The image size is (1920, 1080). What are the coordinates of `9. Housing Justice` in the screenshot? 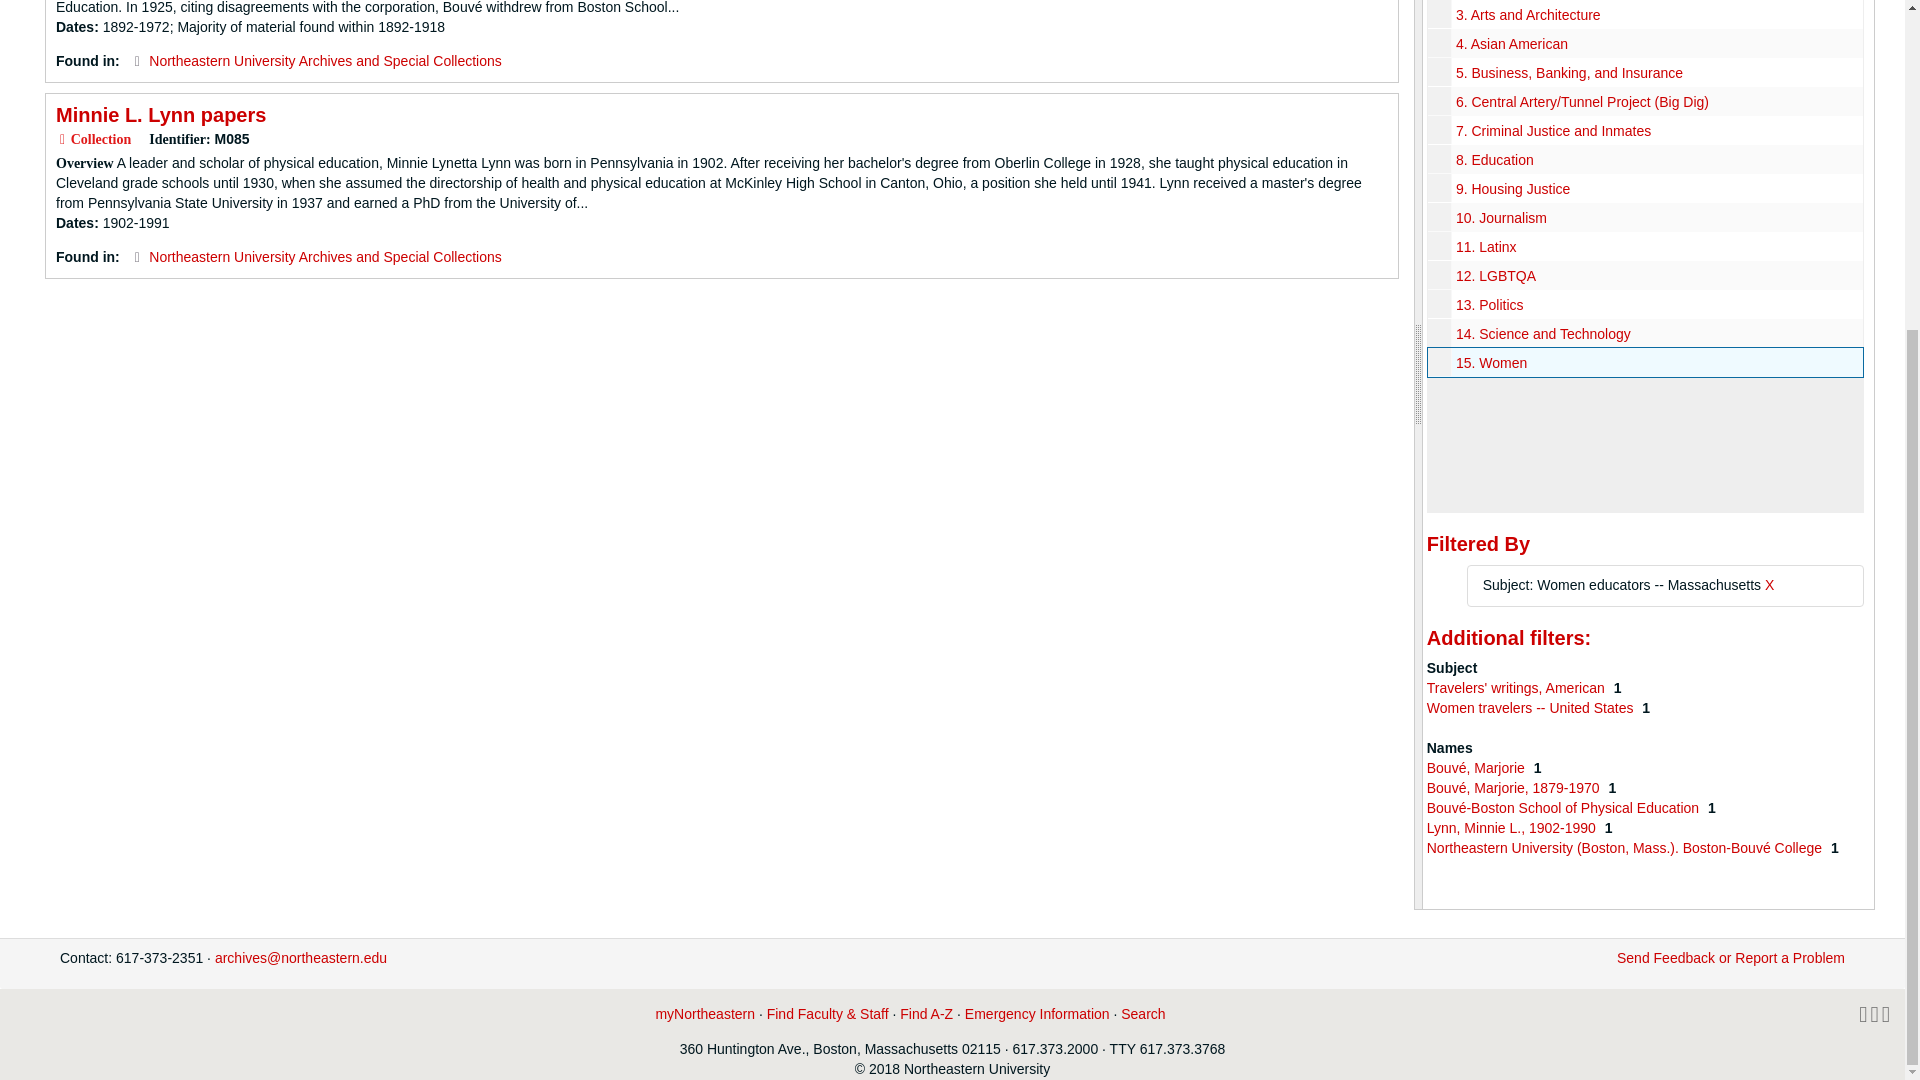 It's located at (1512, 188).